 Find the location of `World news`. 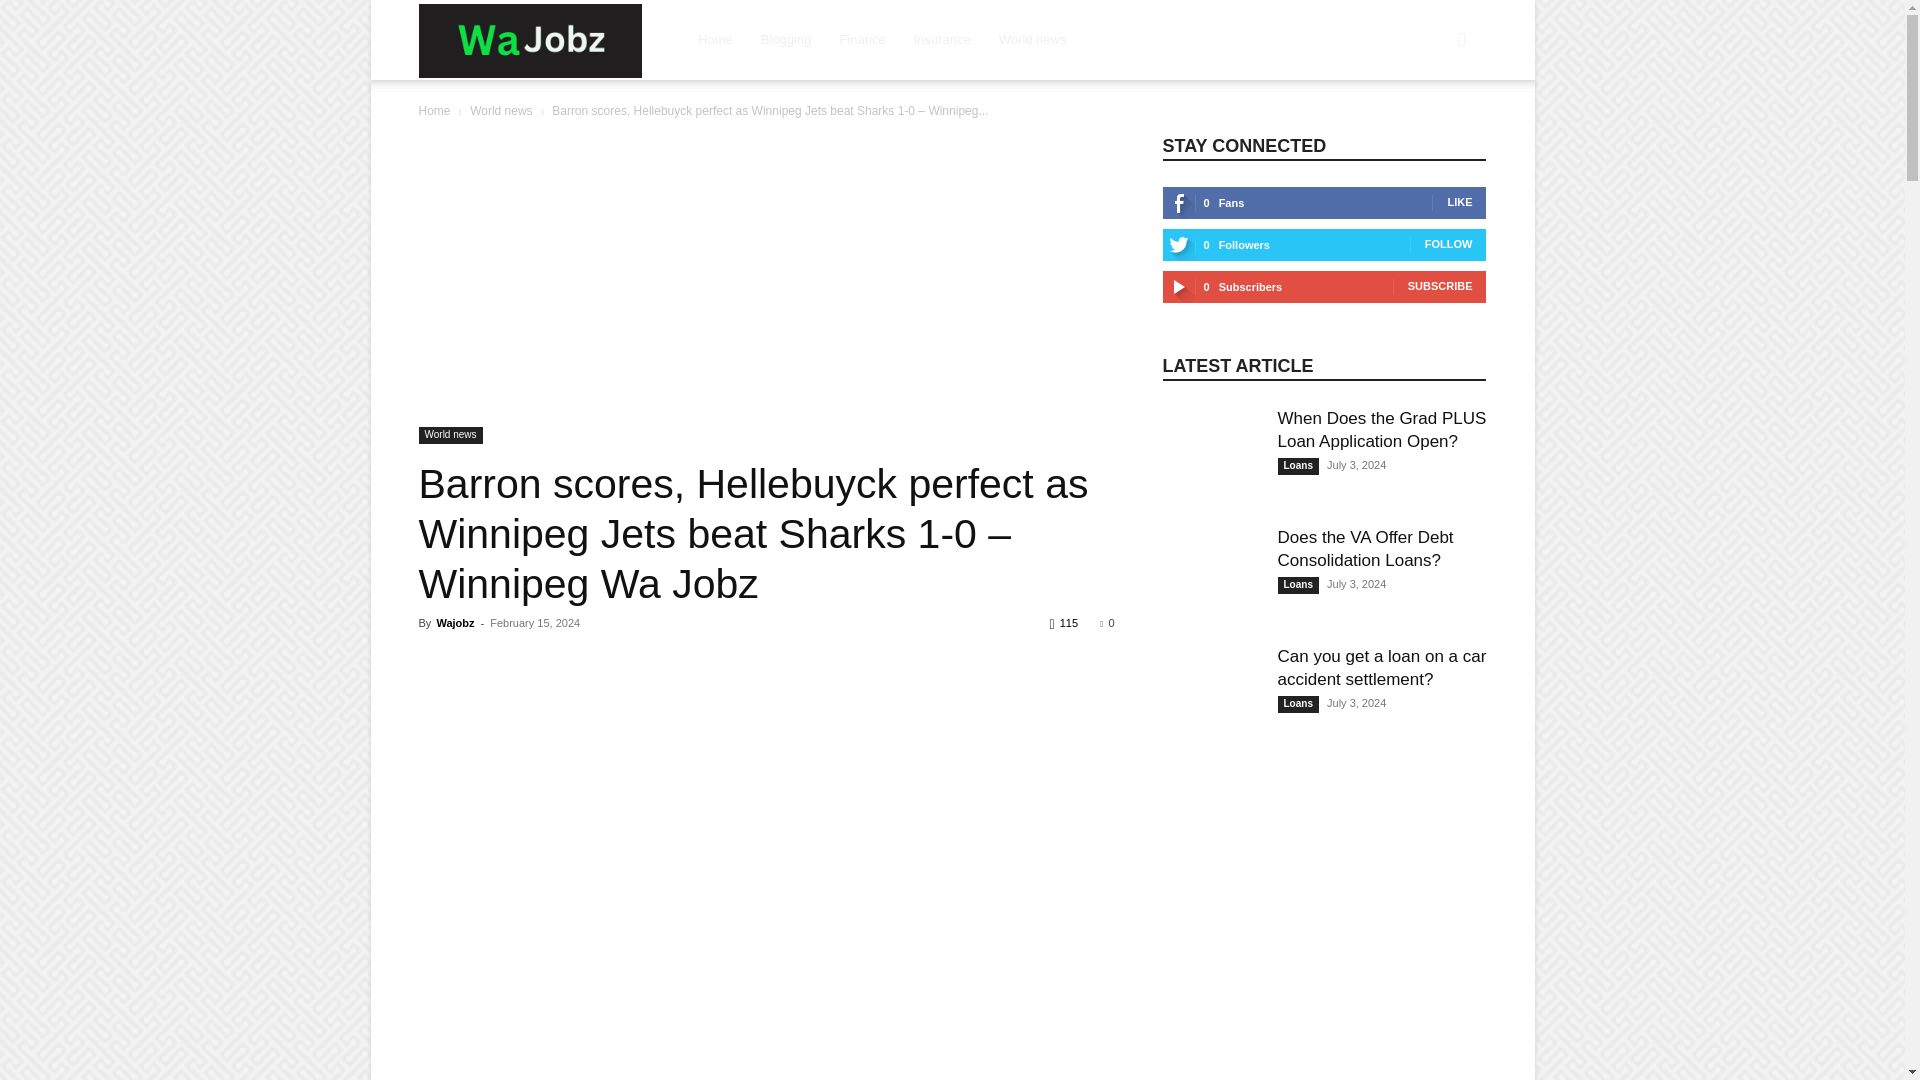

World news is located at coordinates (500, 110).